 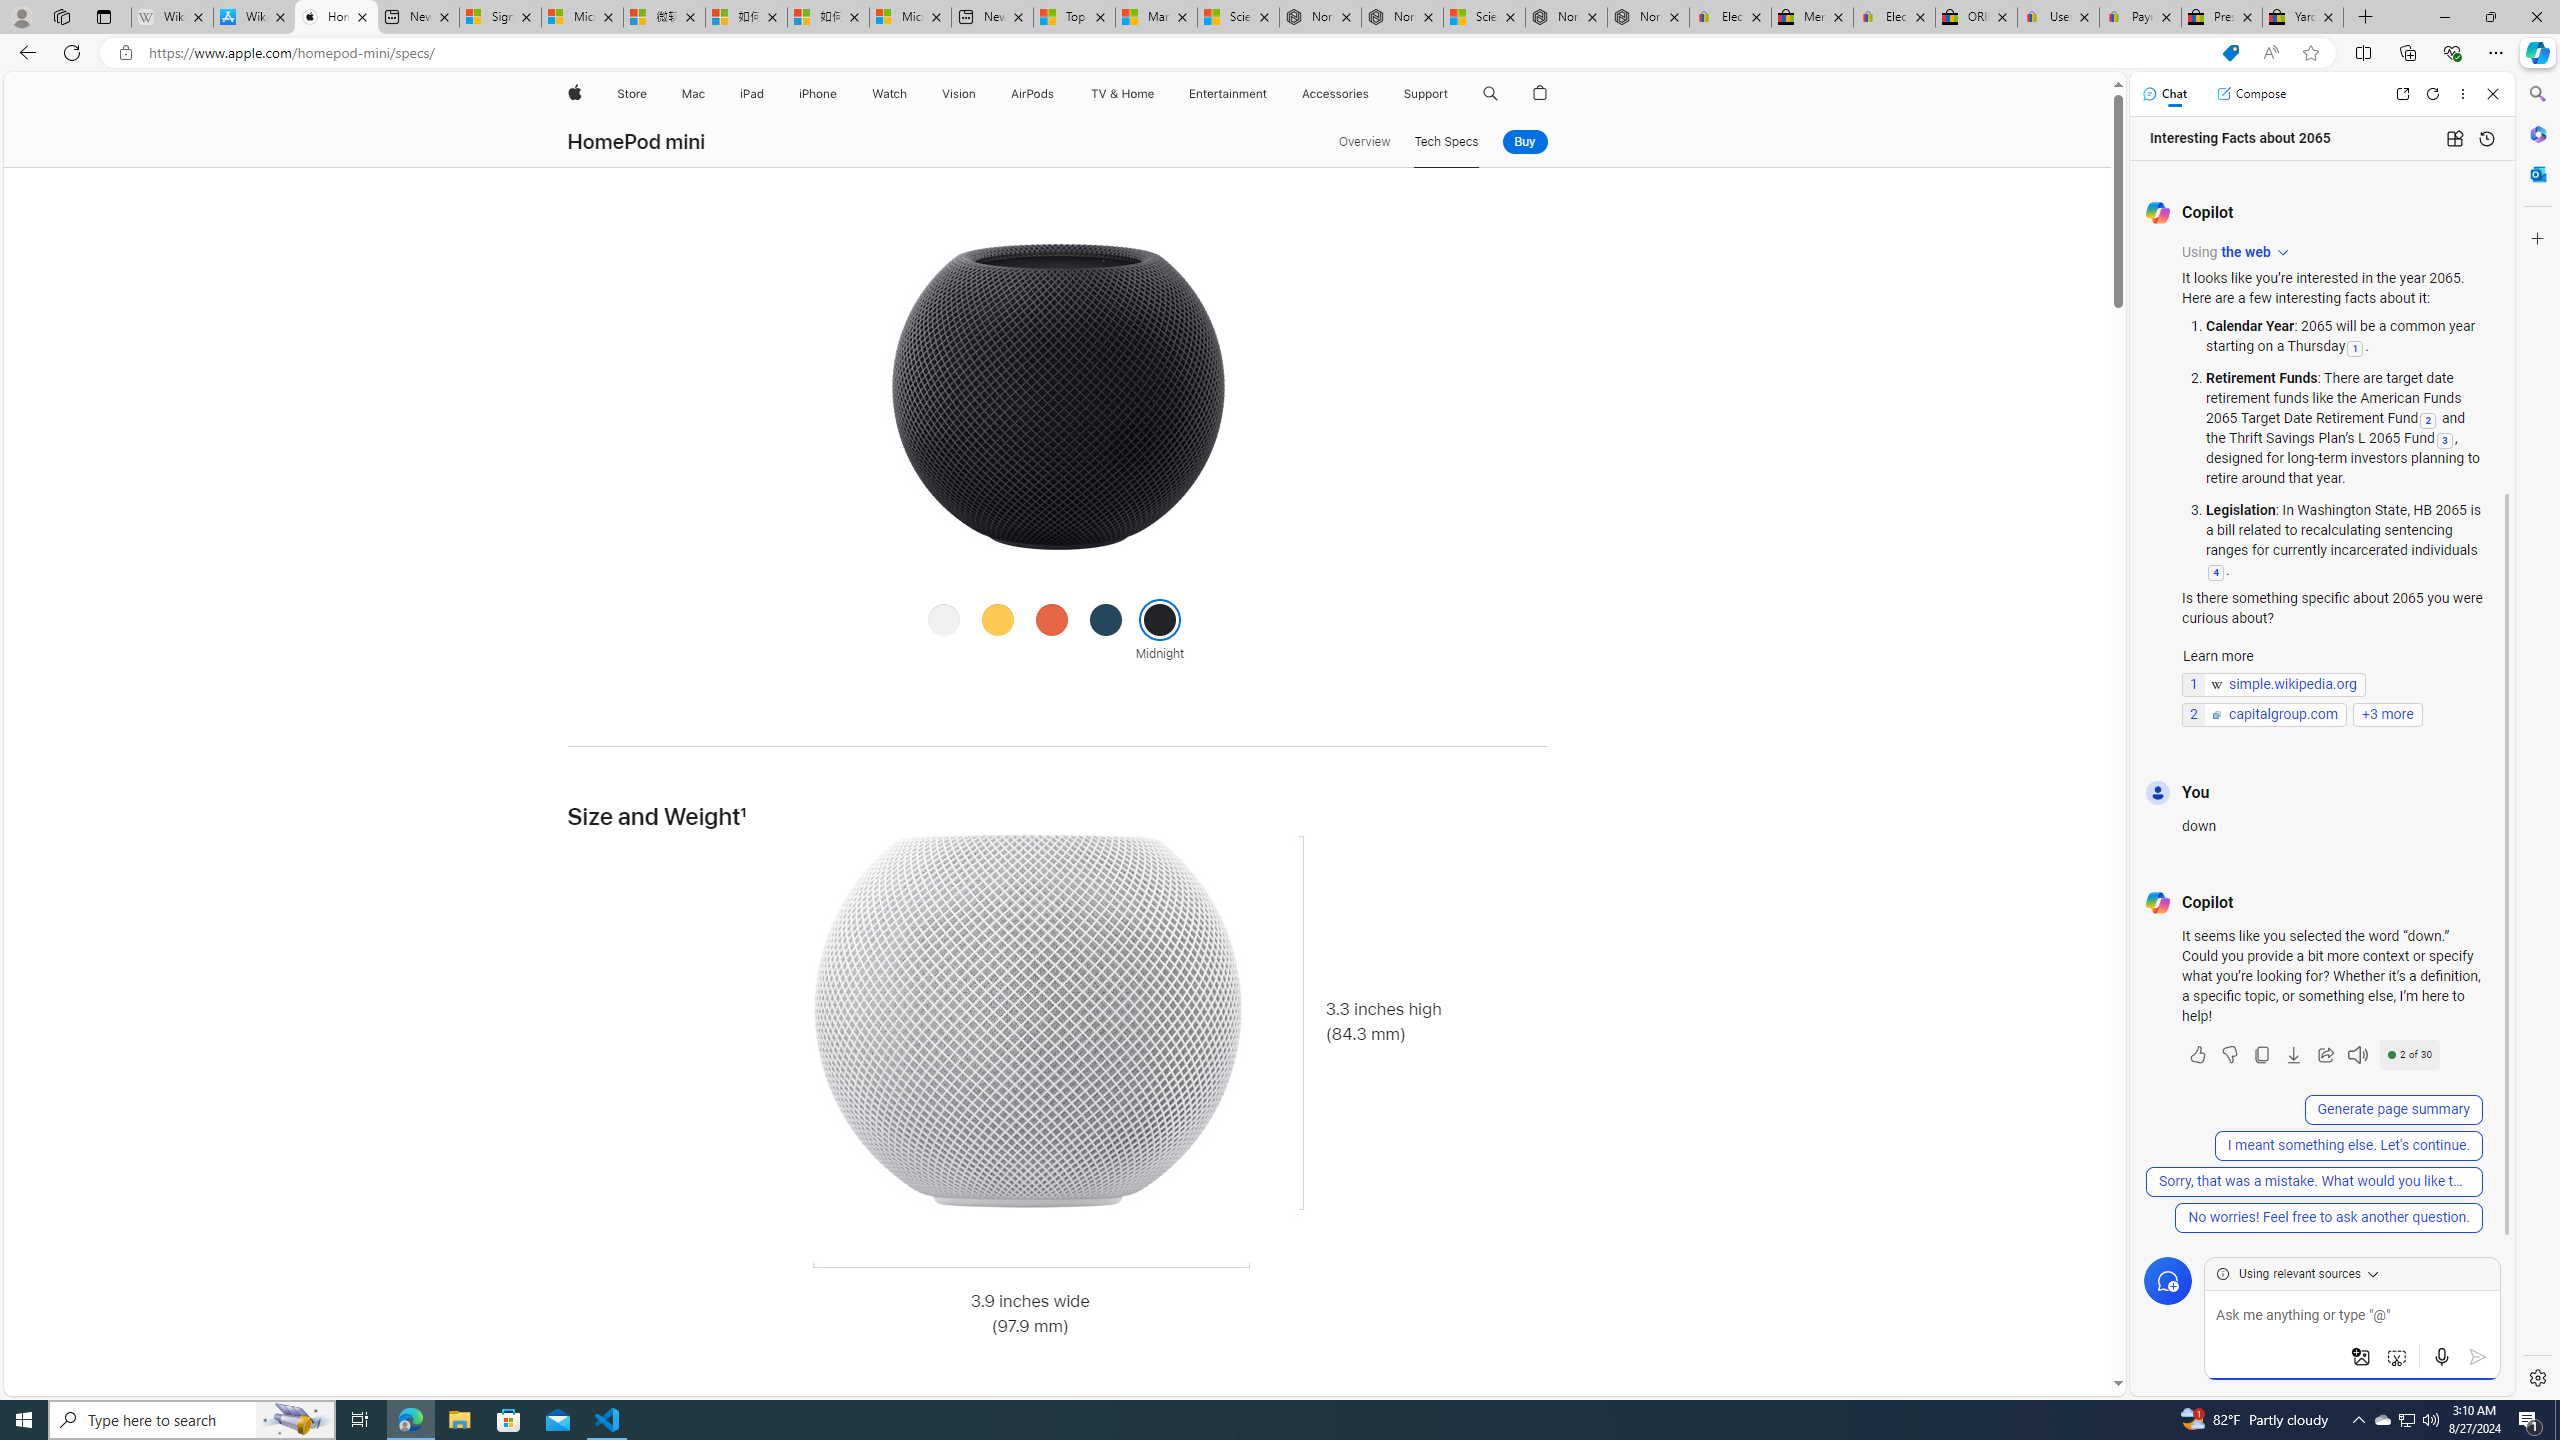 What do you see at coordinates (1334, 94) in the screenshot?
I see `Accessories` at bounding box center [1334, 94].